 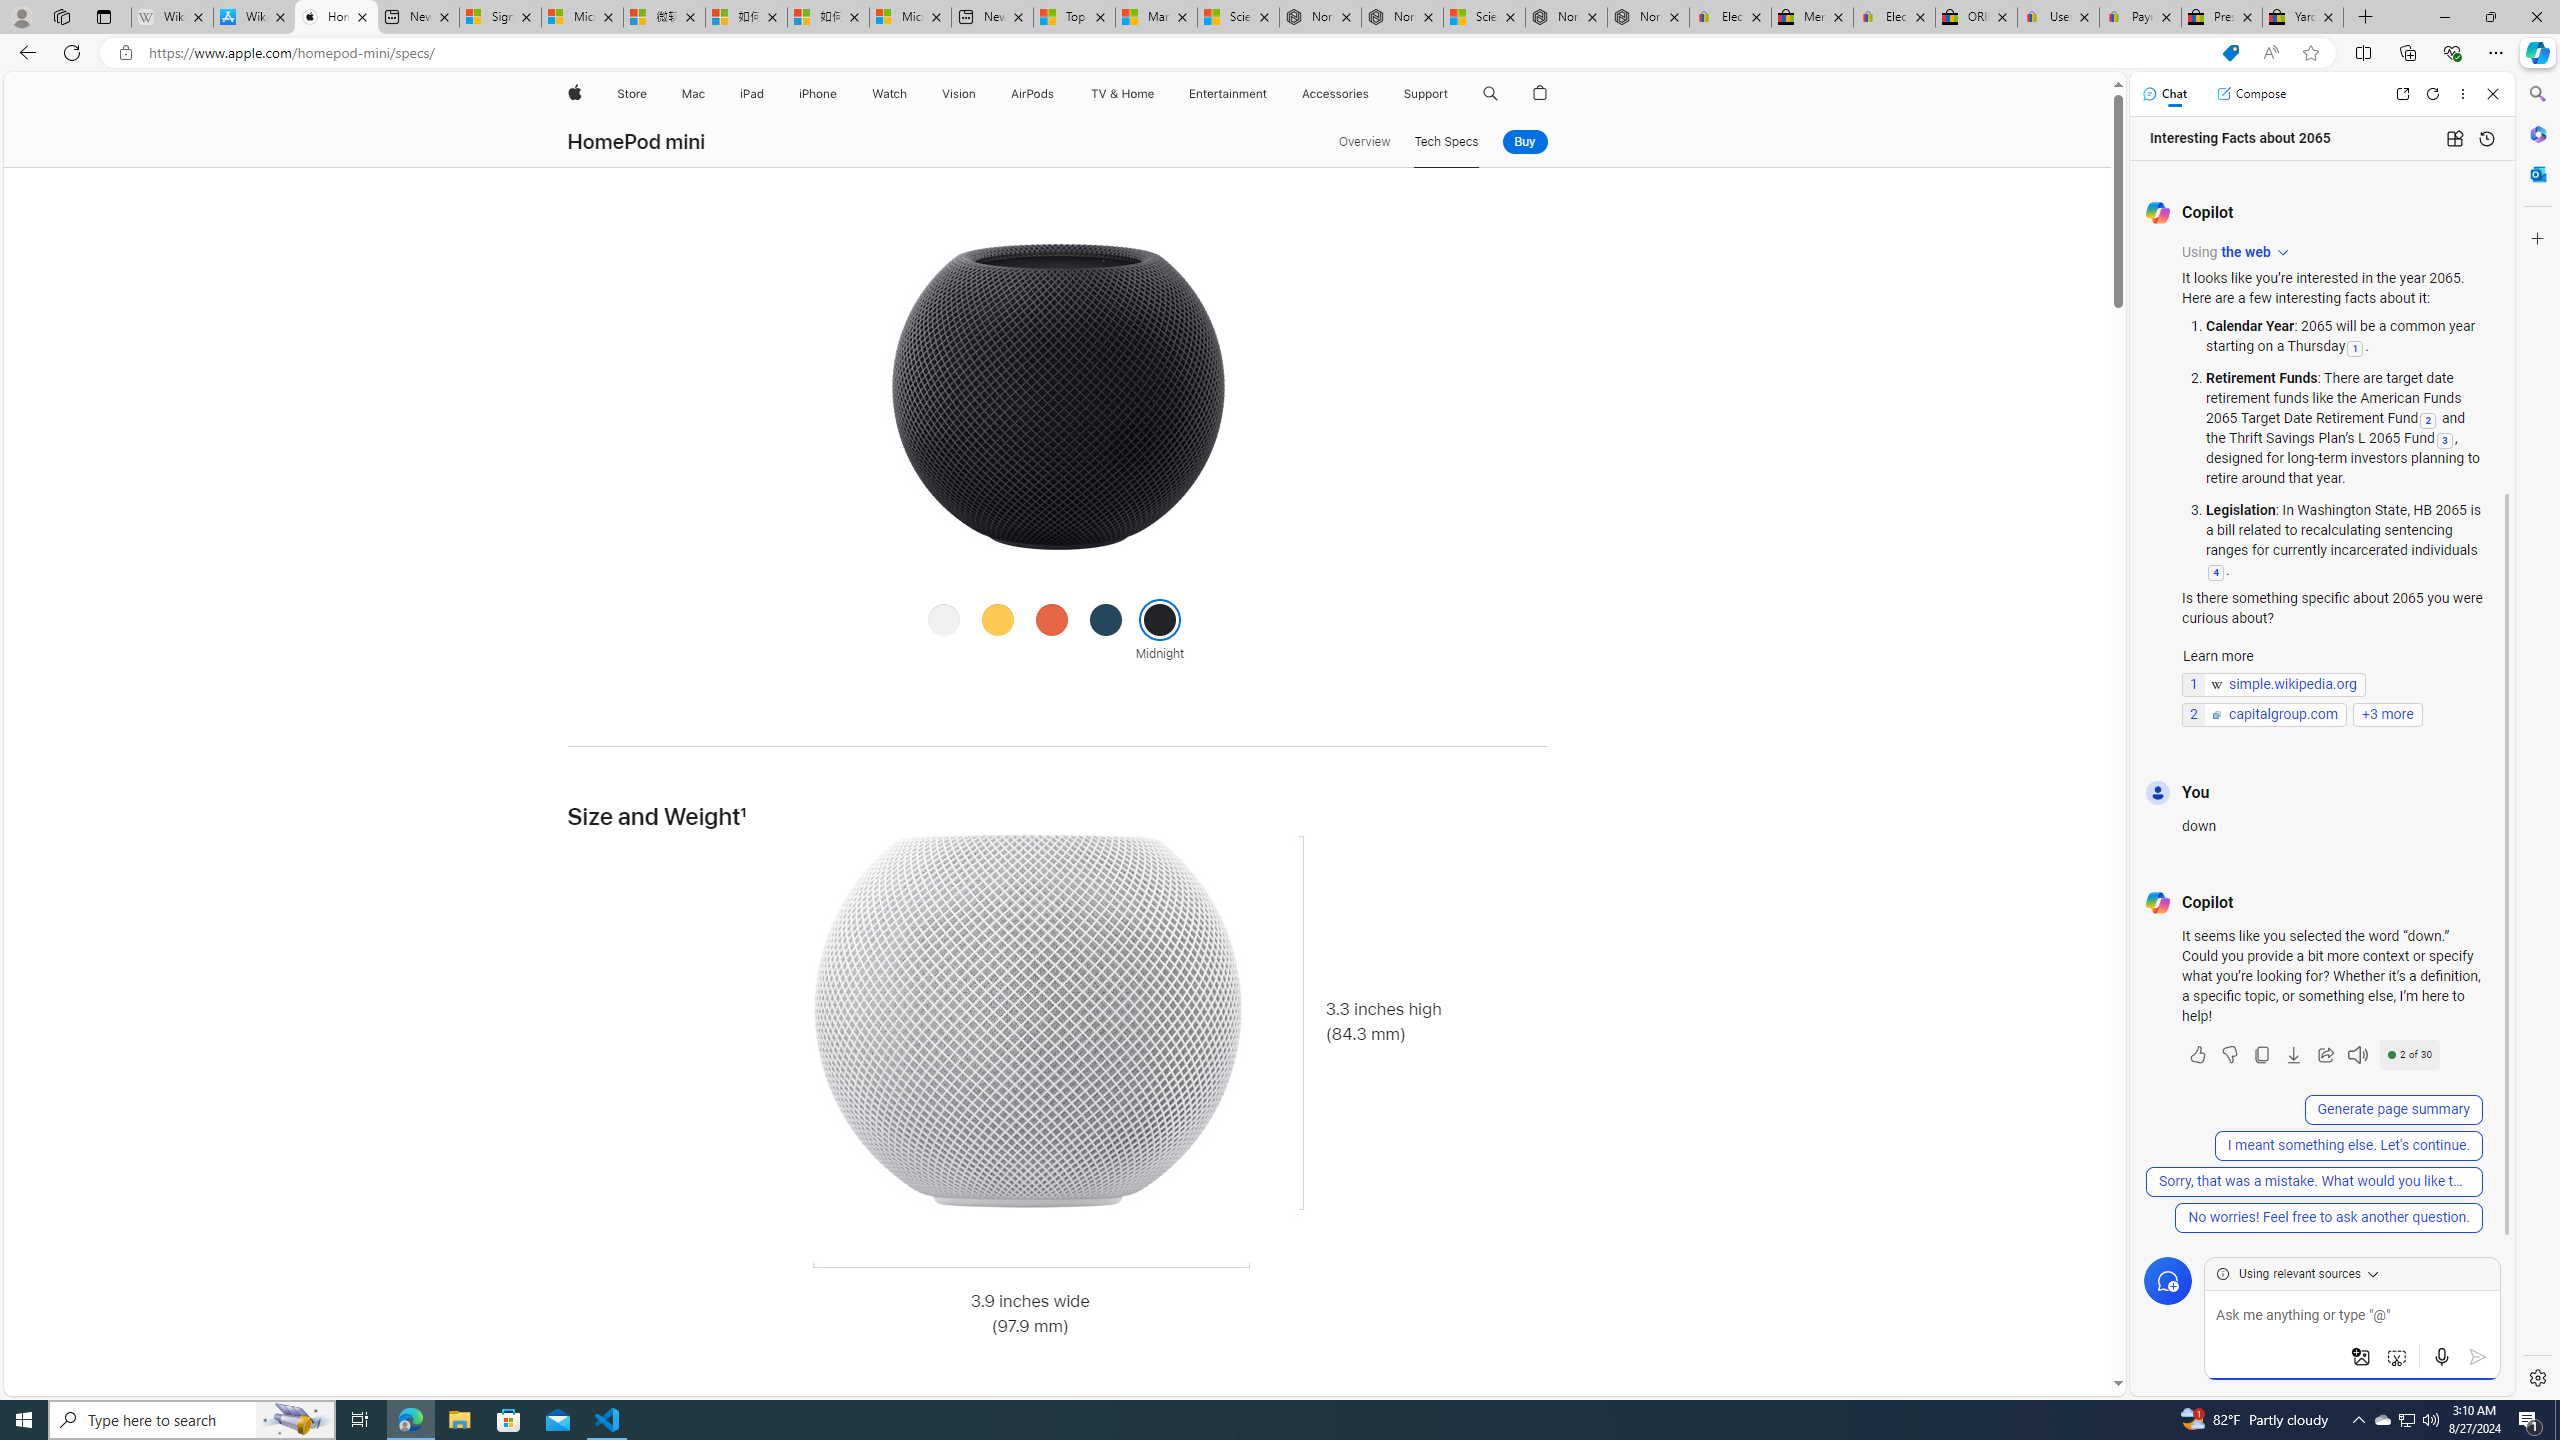 What do you see at coordinates (1334, 94) in the screenshot?
I see `Accessories` at bounding box center [1334, 94].